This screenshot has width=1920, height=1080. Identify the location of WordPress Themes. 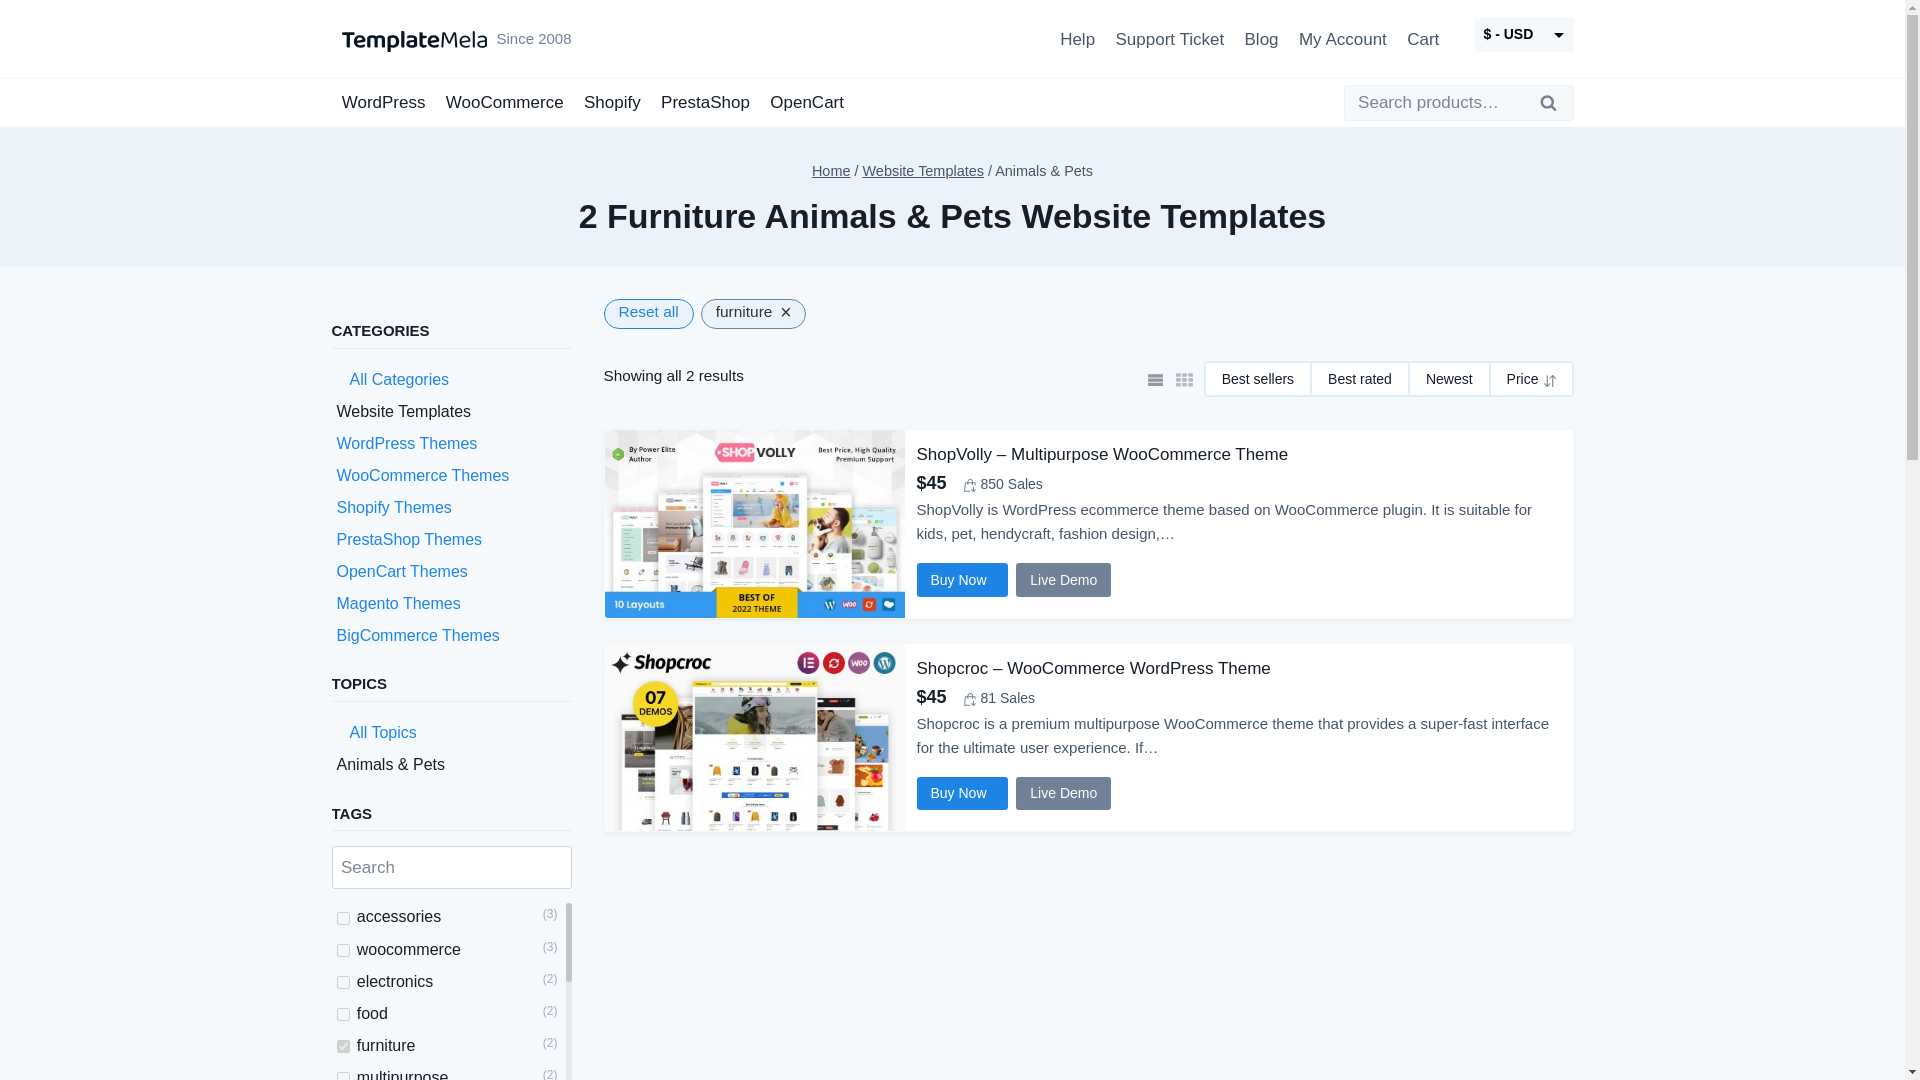
(406, 444).